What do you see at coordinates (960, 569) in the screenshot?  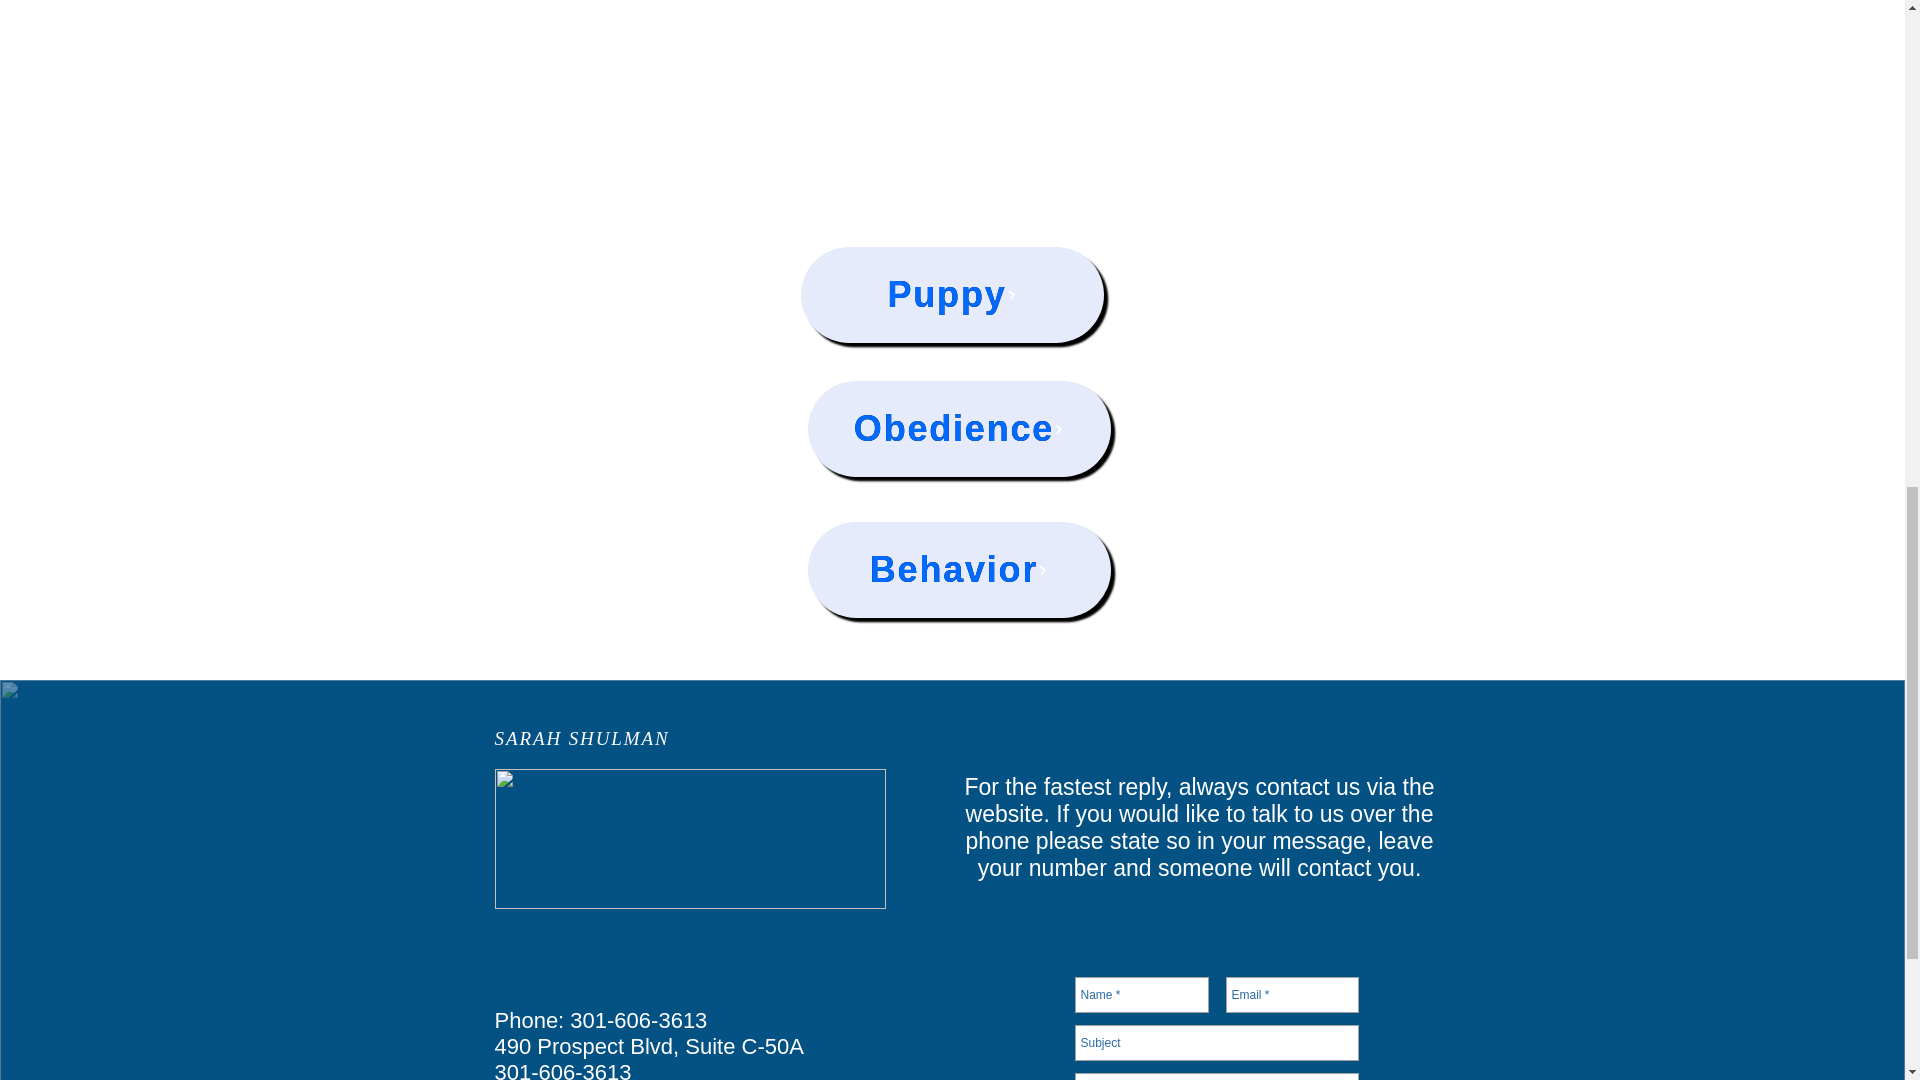 I see `Behavior` at bounding box center [960, 569].